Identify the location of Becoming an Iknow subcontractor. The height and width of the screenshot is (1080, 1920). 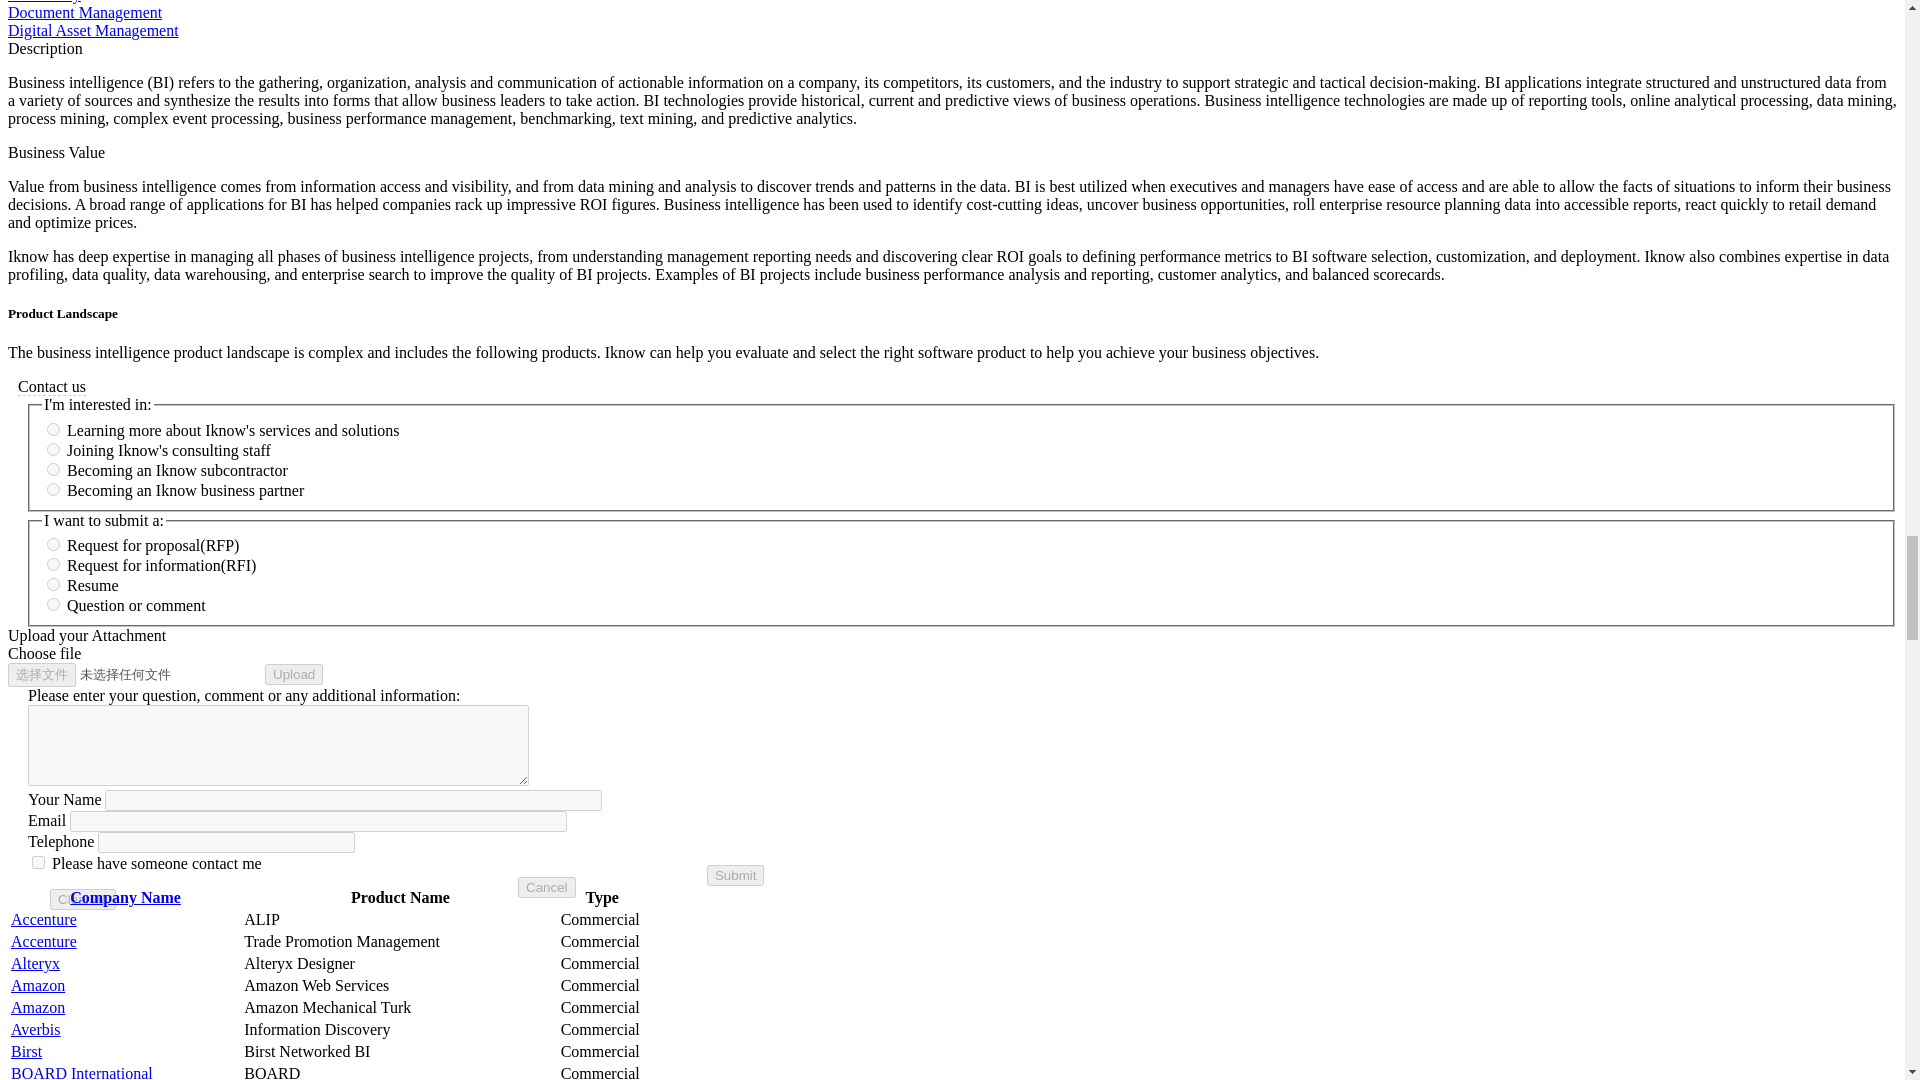
(52, 470).